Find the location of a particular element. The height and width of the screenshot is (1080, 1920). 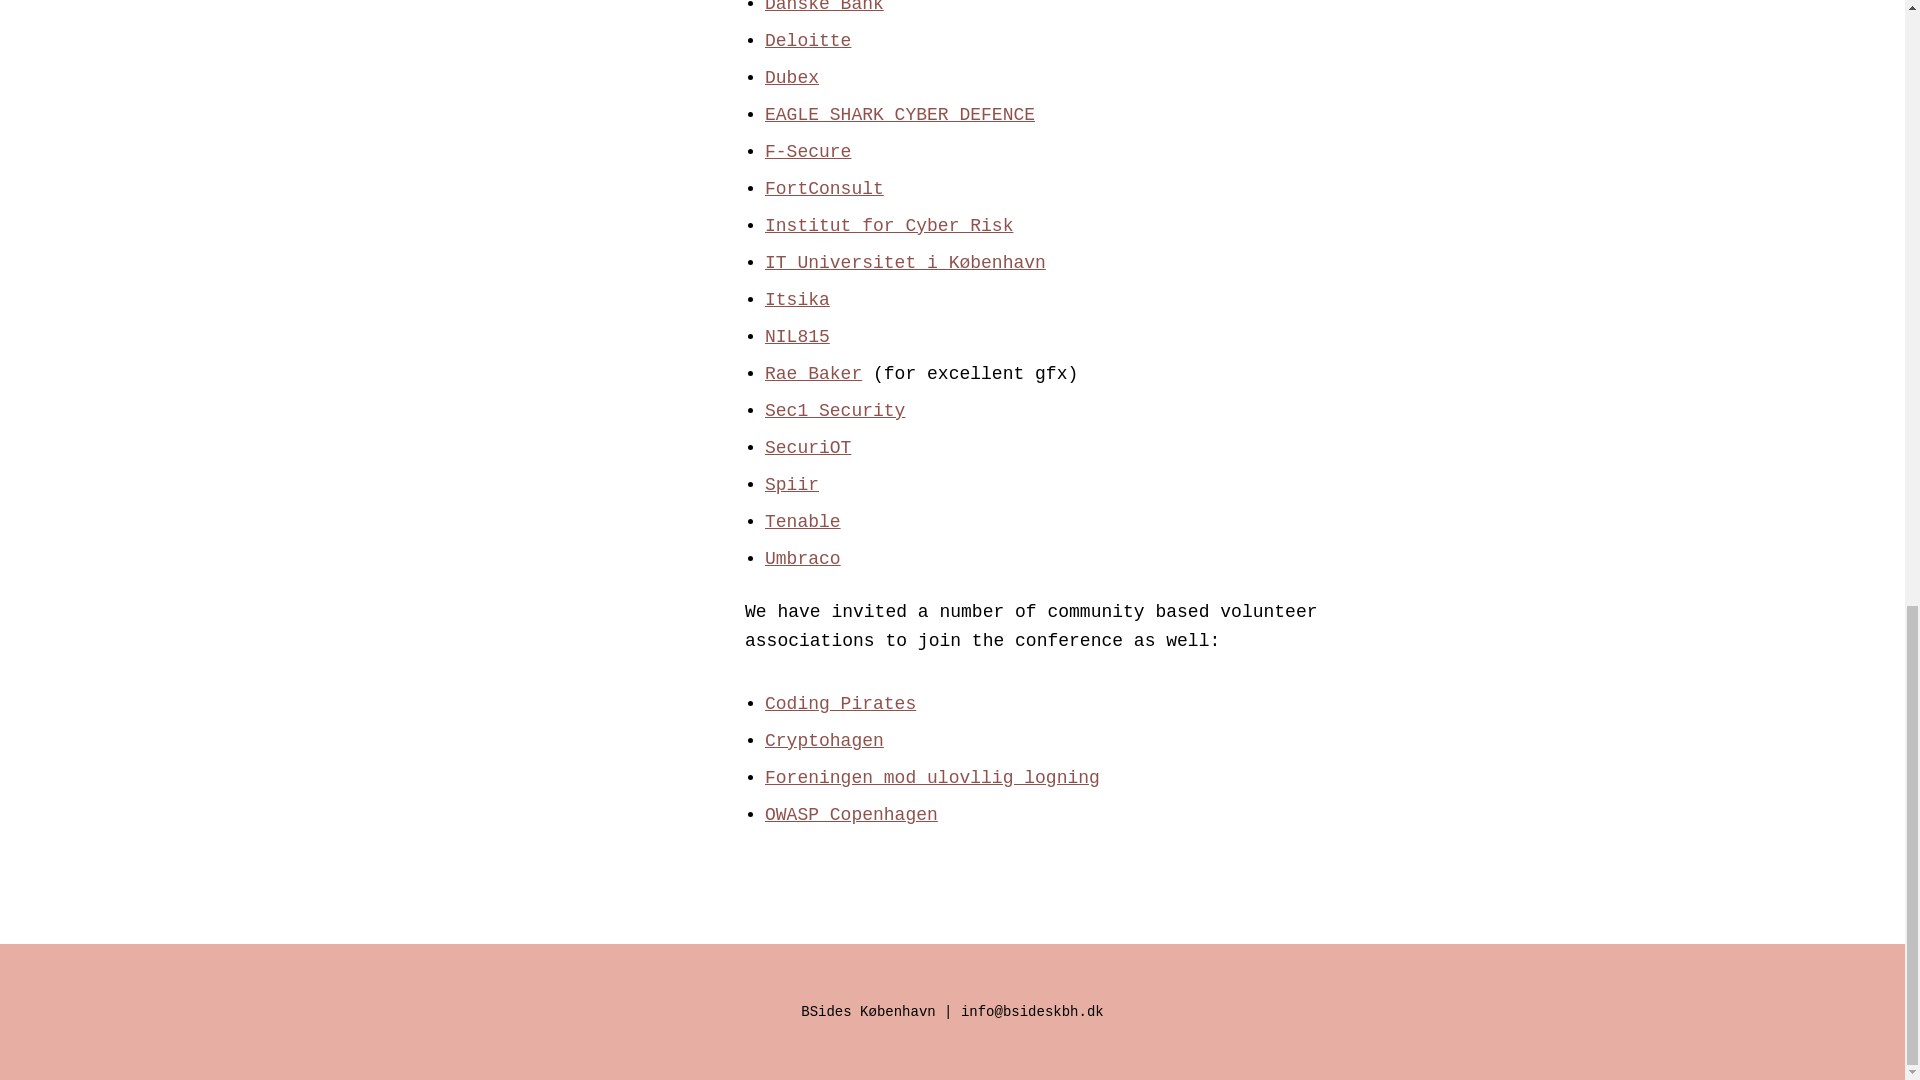

Deloitte is located at coordinates (807, 40).